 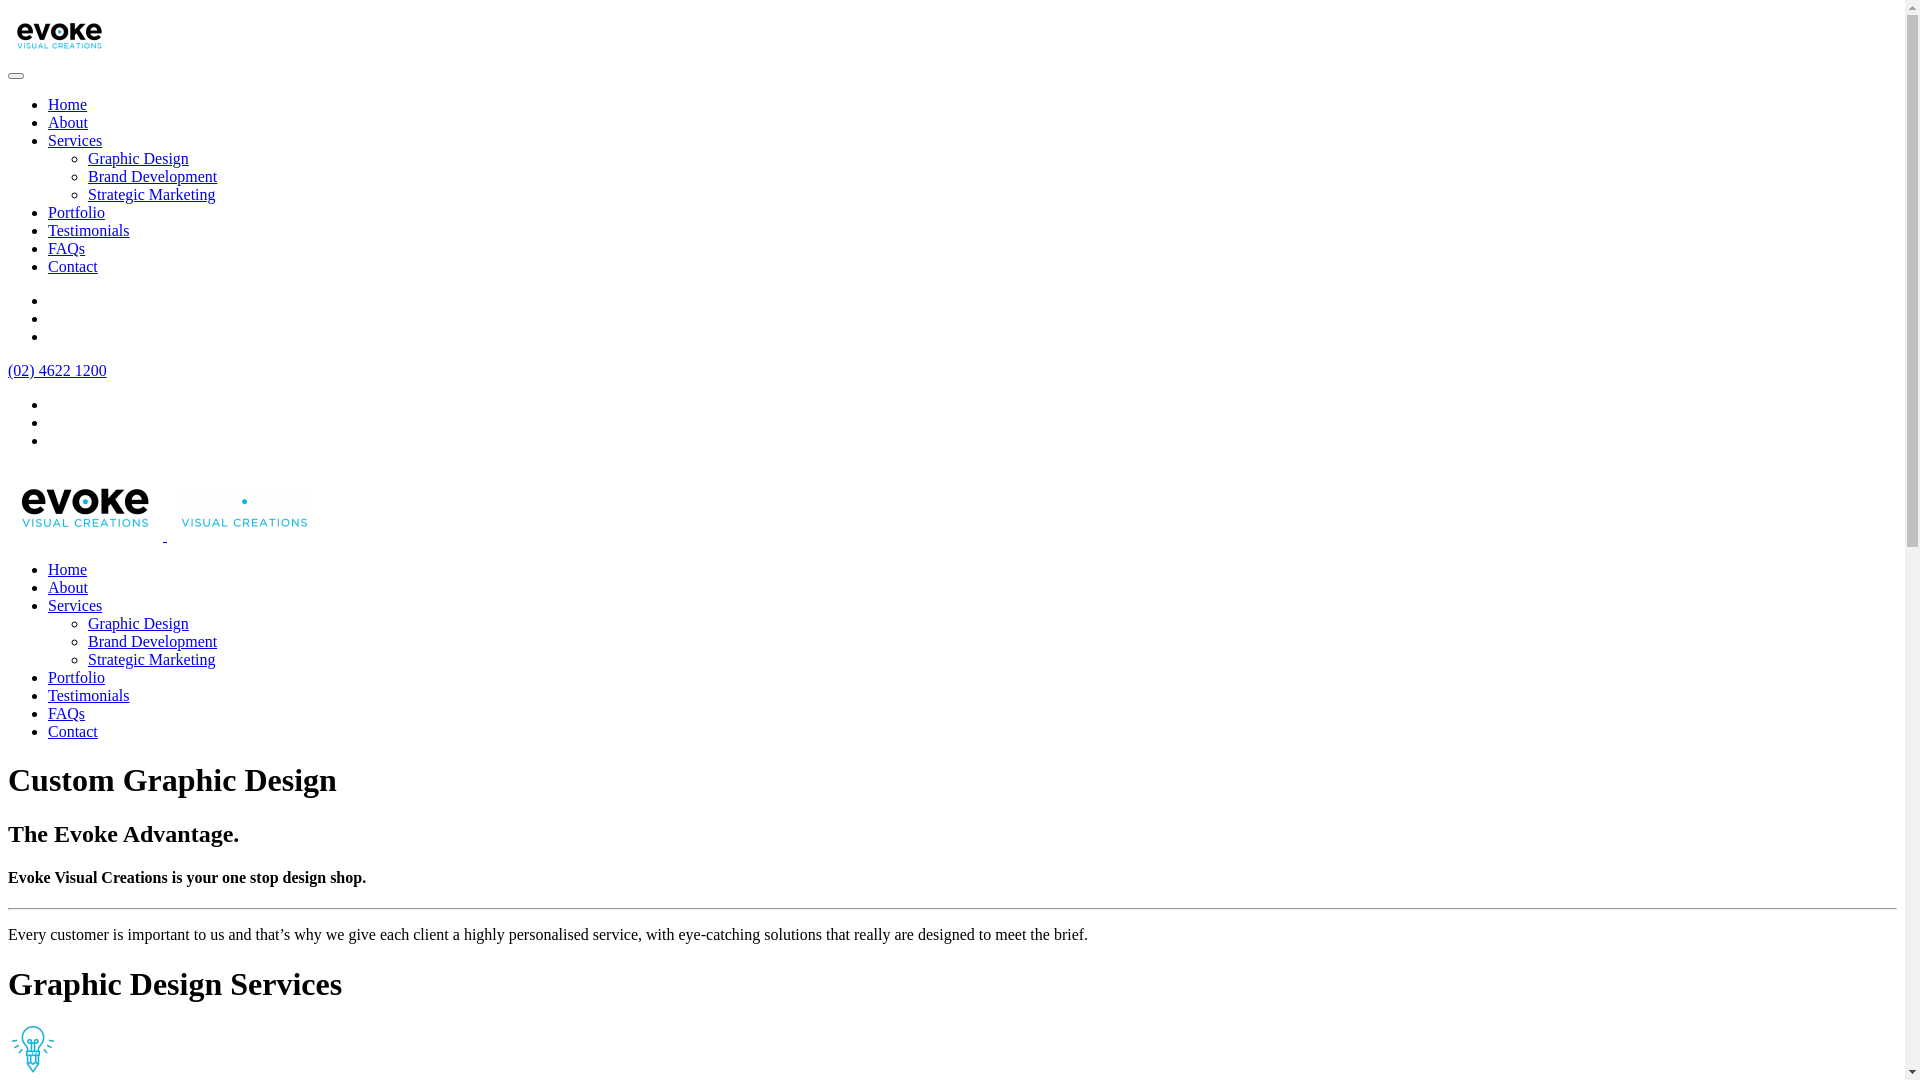 What do you see at coordinates (152, 176) in the screenshot?
I see `Brand Development` at bounding box center [152, 176].